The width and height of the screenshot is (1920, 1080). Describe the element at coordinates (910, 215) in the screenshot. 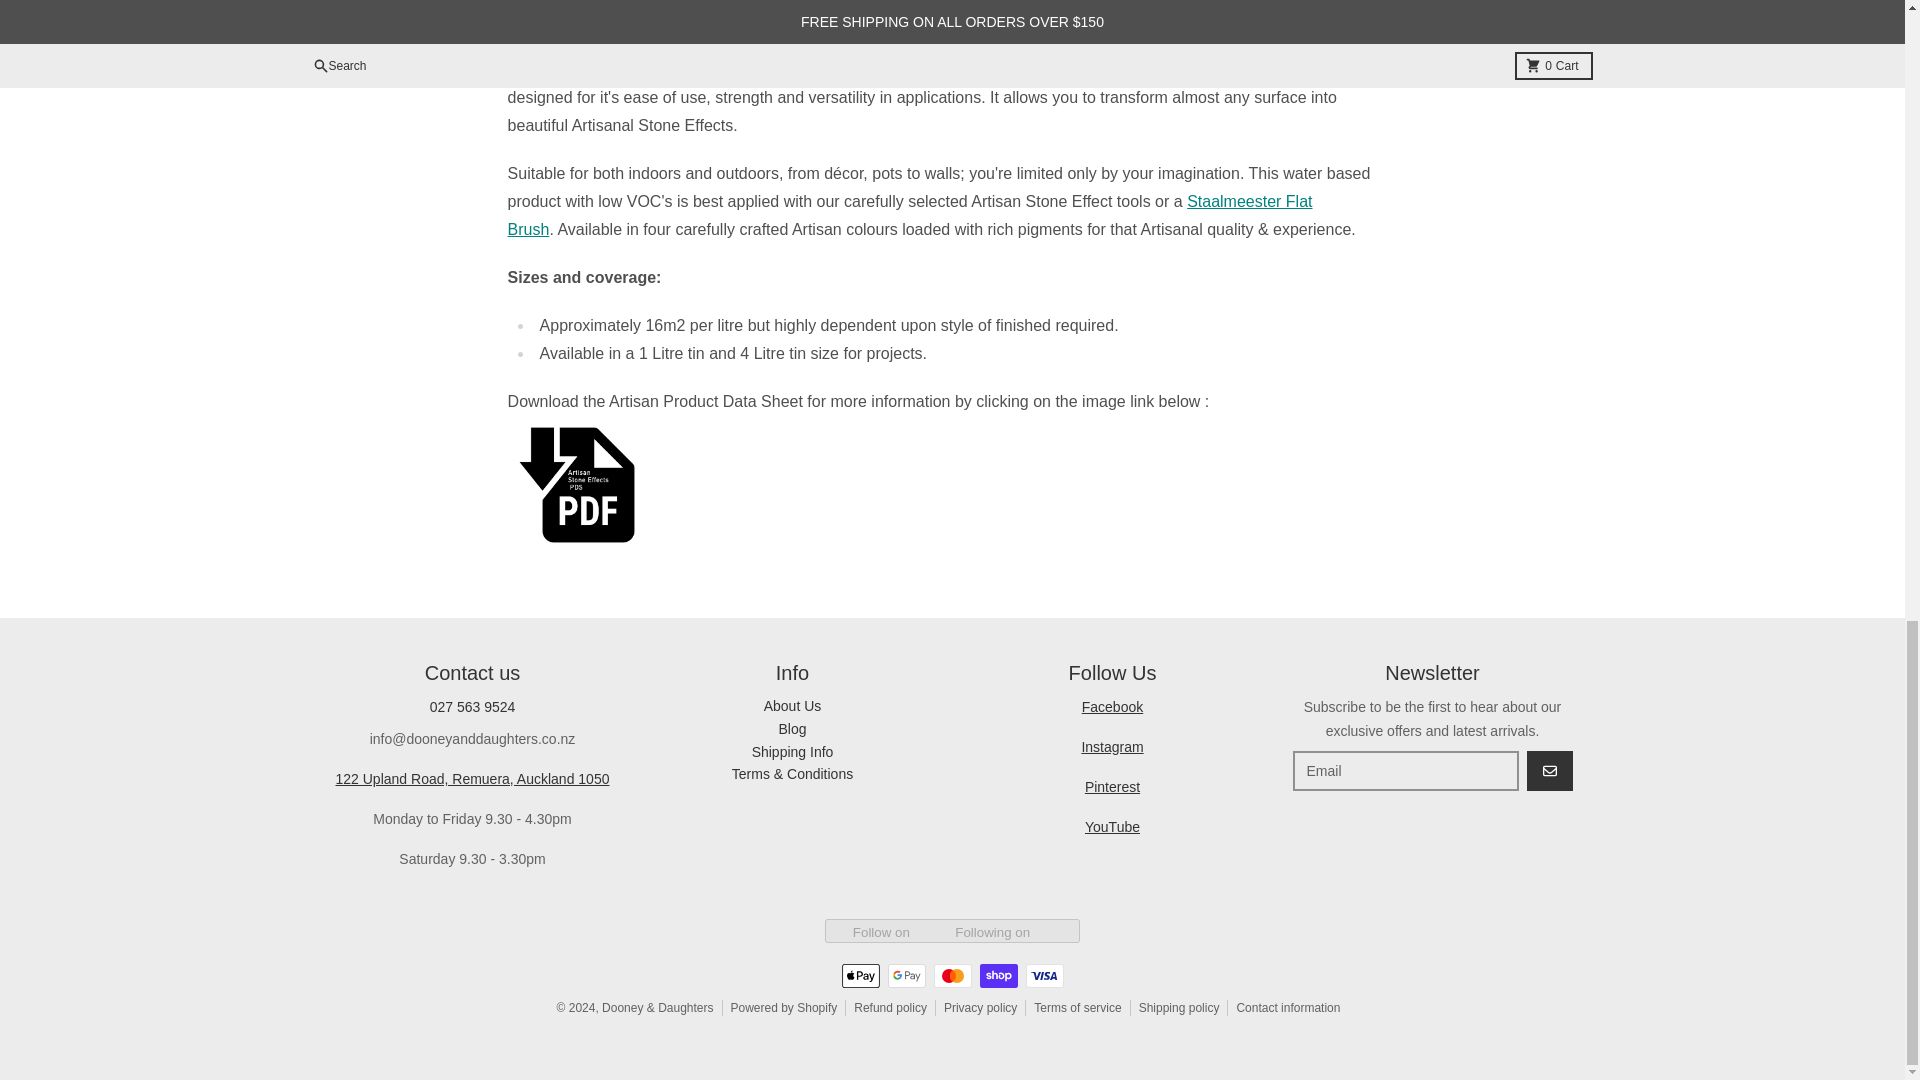

I see `Staalmeester Flat Brush` at that location.